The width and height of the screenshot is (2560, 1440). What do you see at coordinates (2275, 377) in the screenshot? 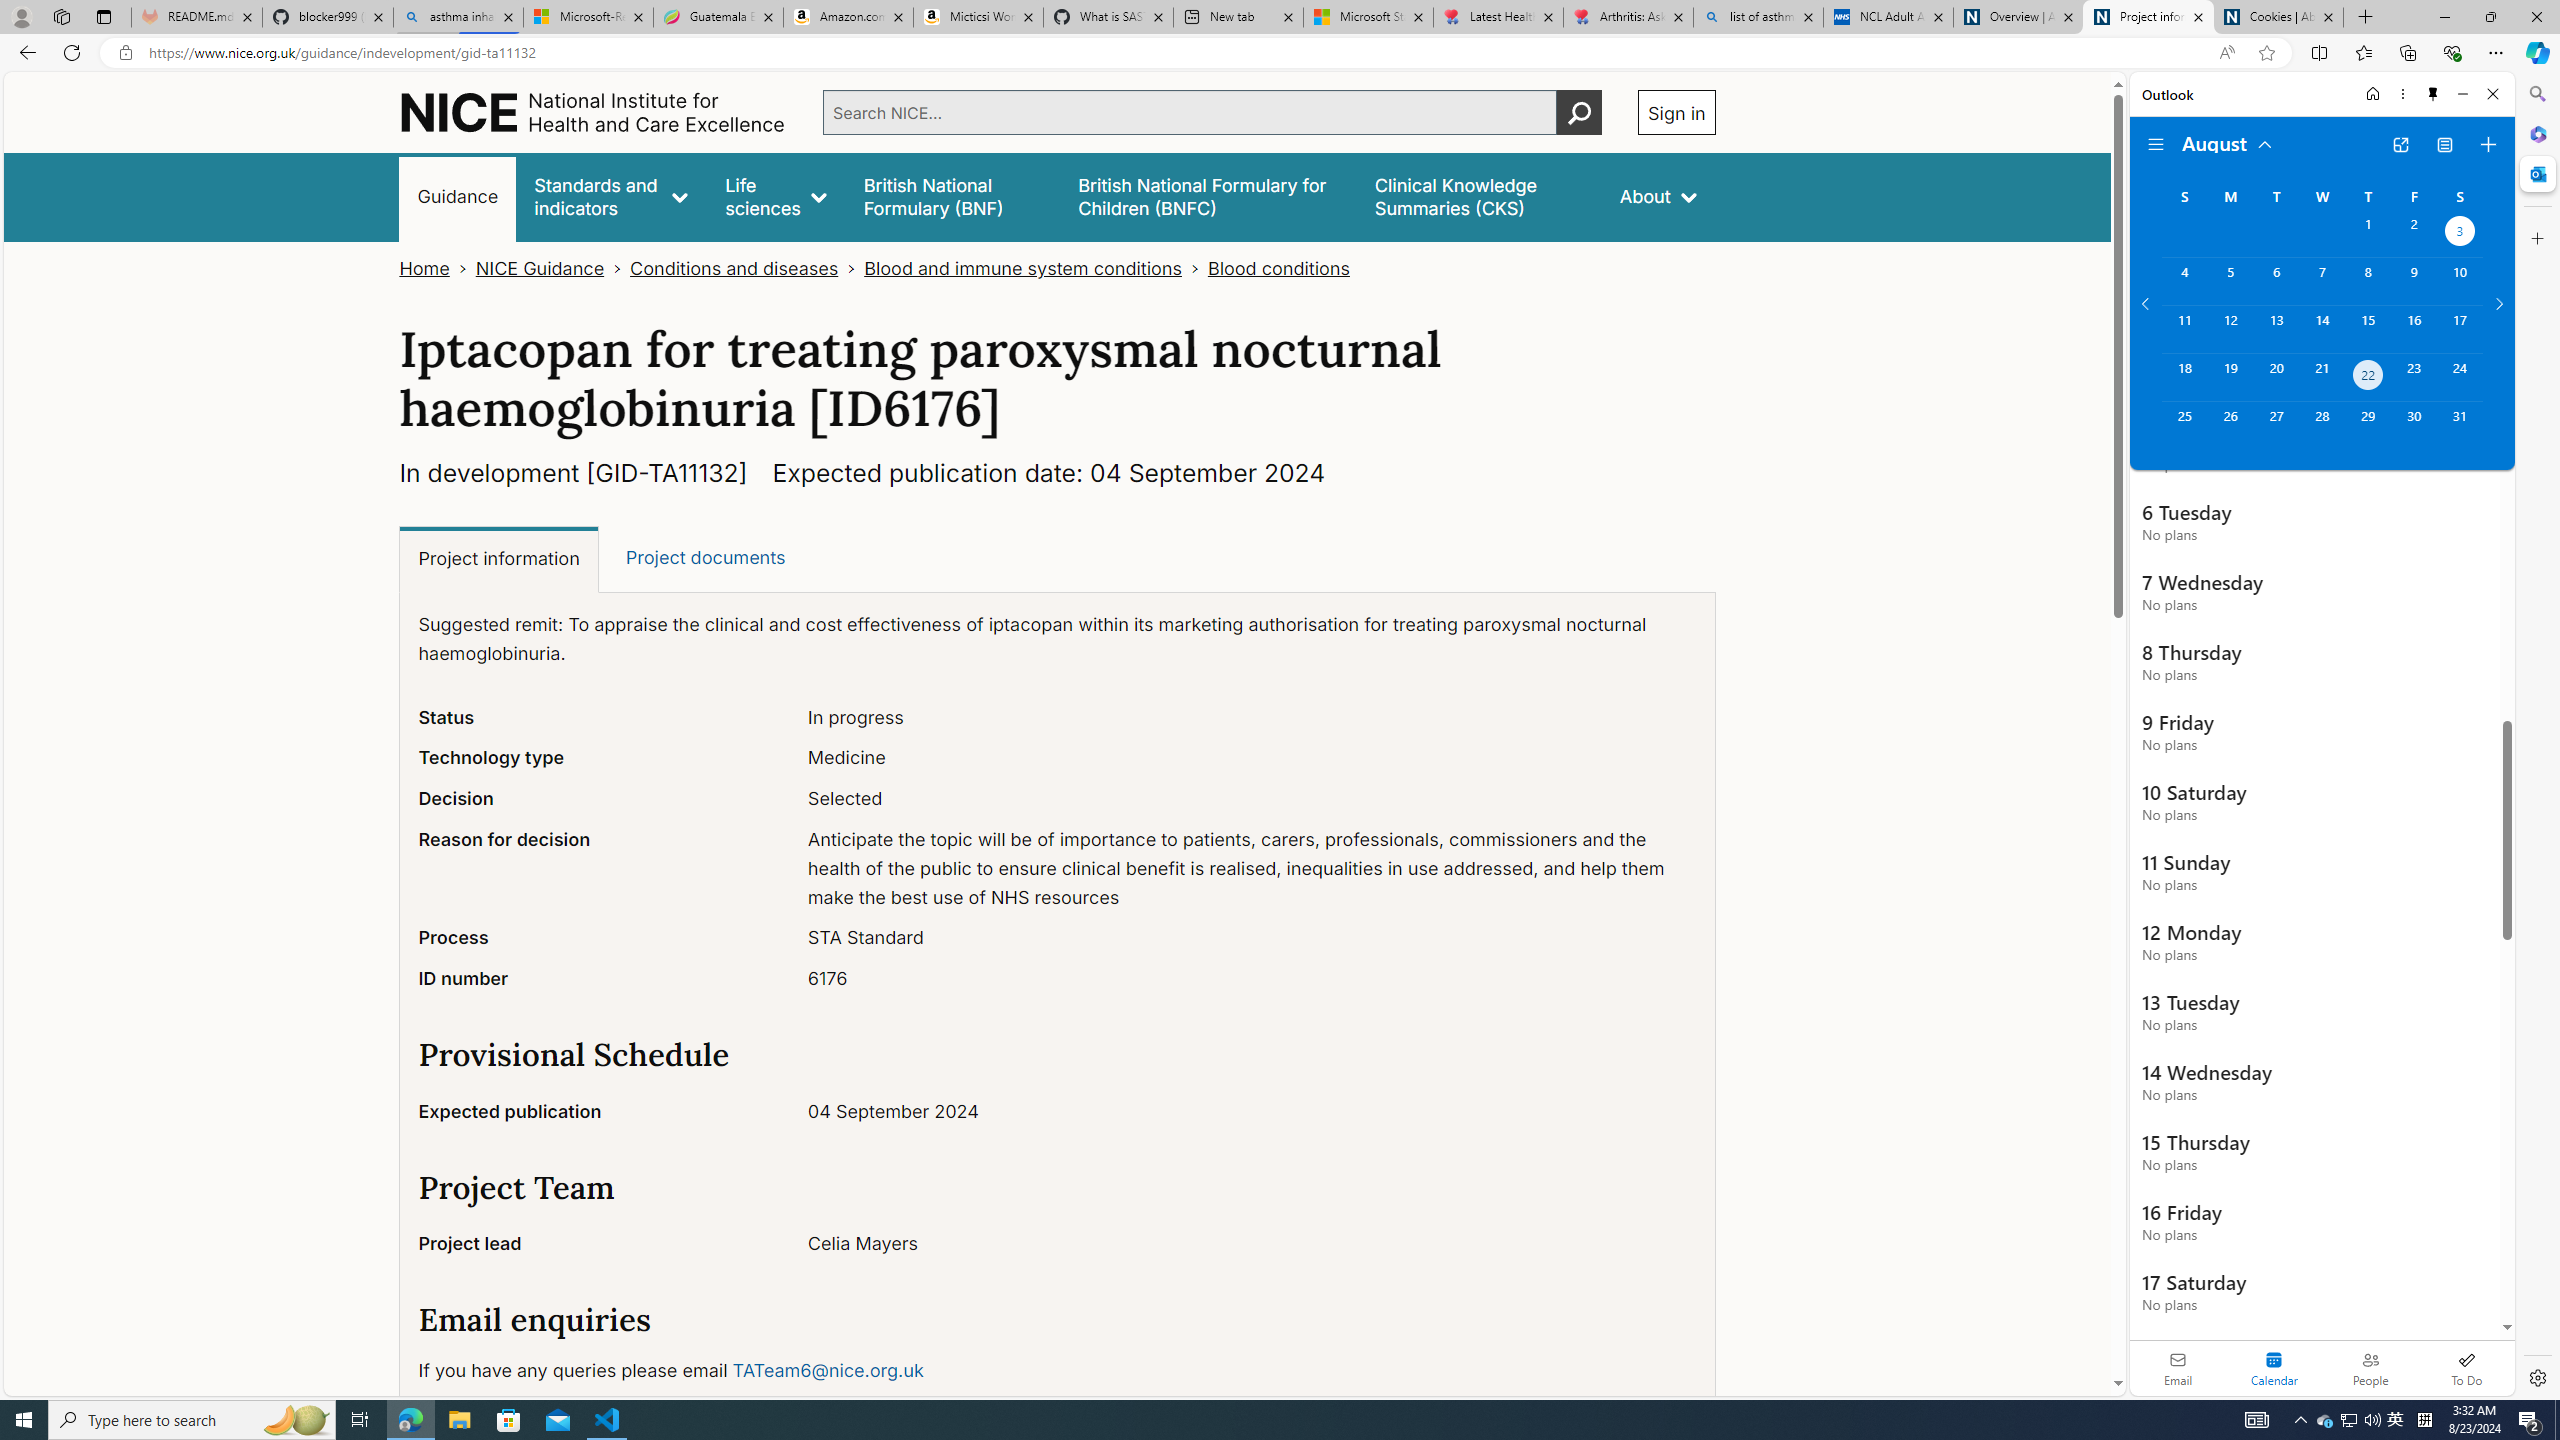
I see `Tuesday, August 20, 2024. ` at bounding box center [2275, 377].